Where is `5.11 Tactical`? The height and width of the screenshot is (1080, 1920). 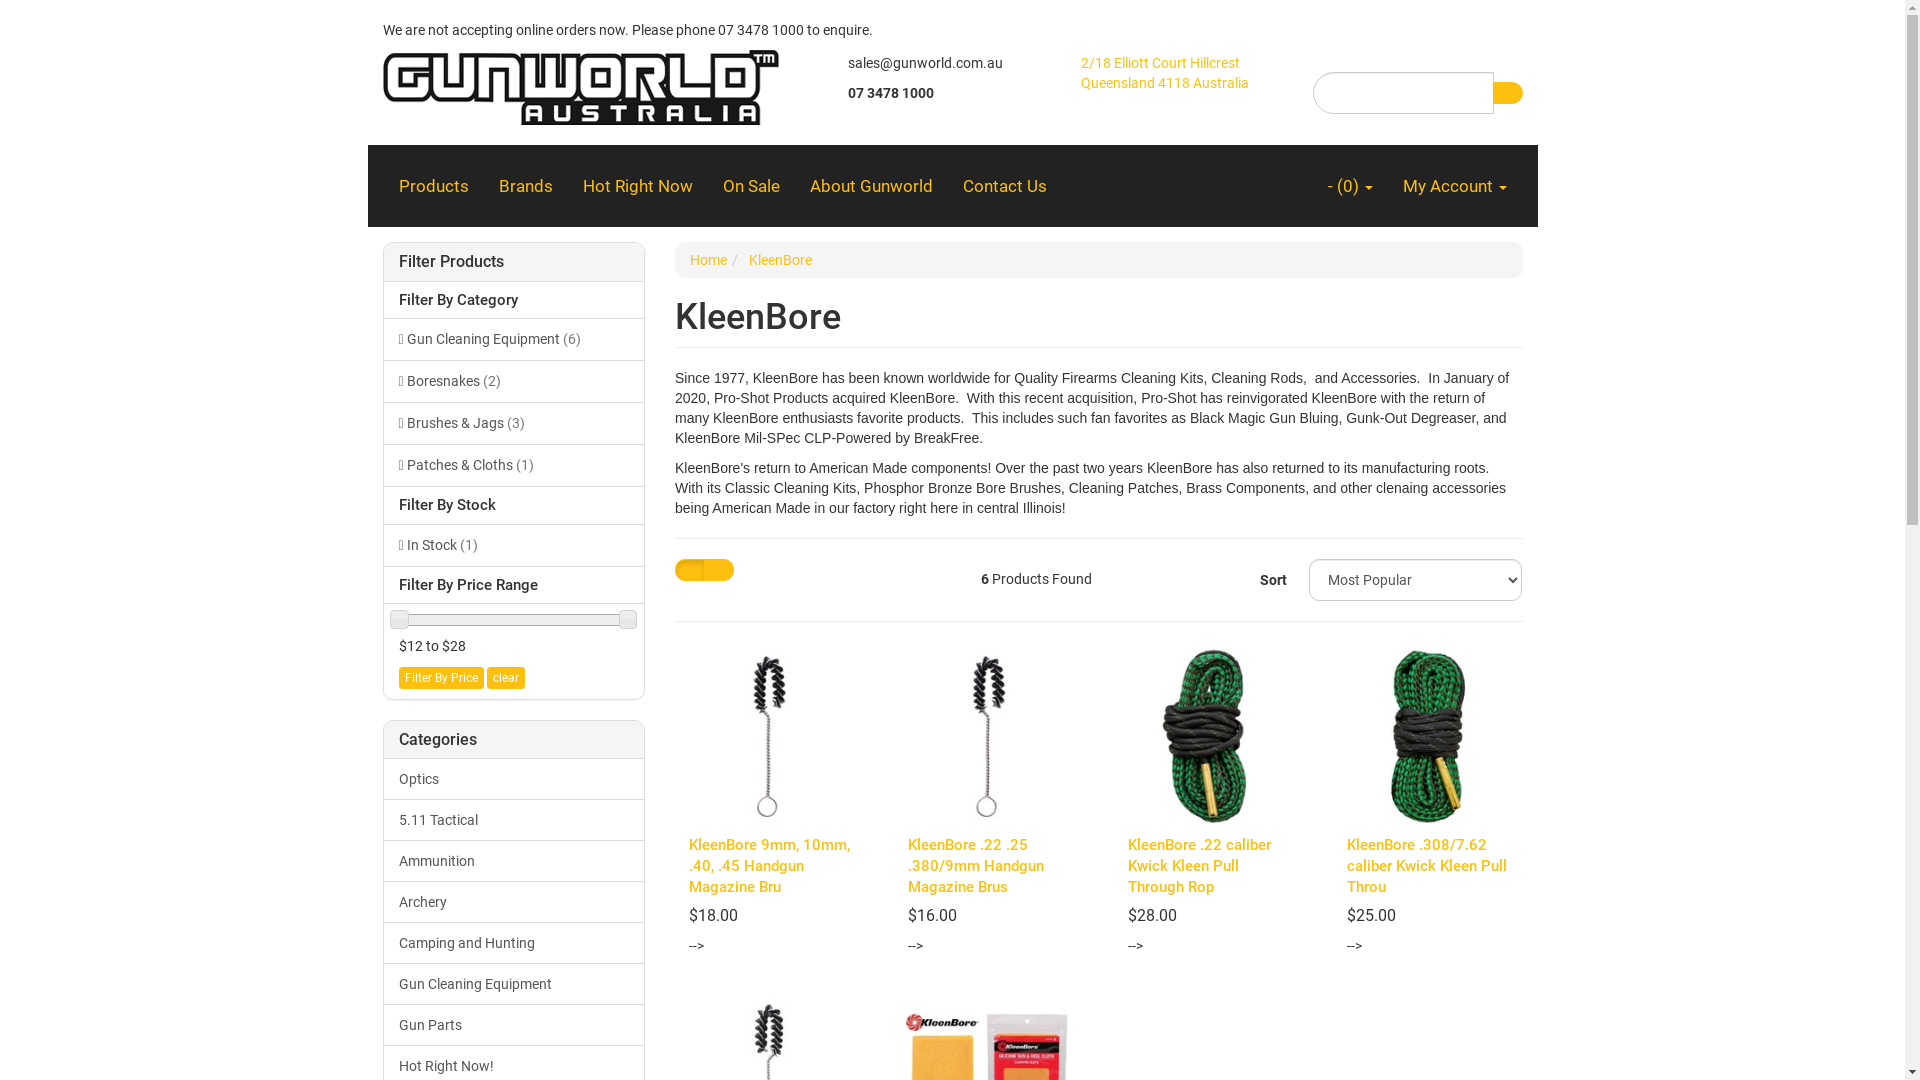 5.11 Tactical is located at coordinates (514, 820).